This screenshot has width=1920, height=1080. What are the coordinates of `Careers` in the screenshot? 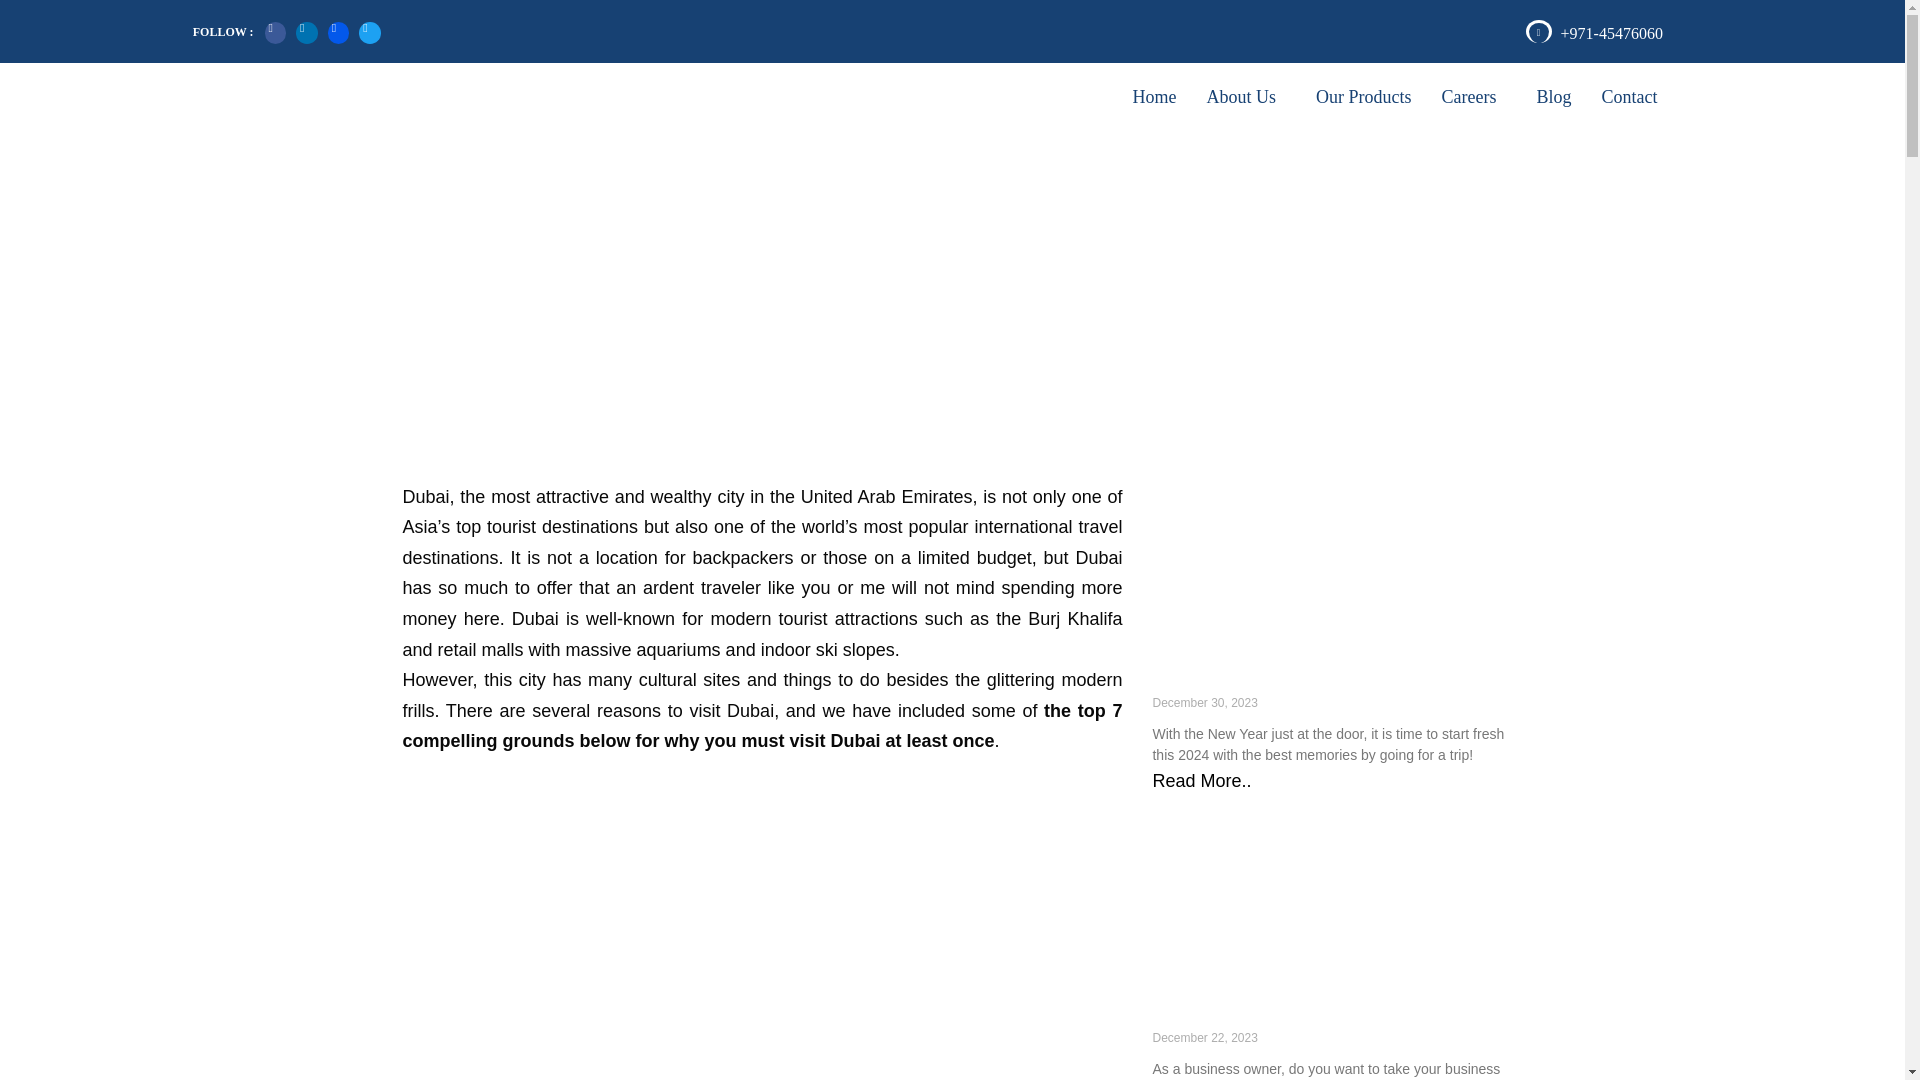 It's located at (1473, 96).